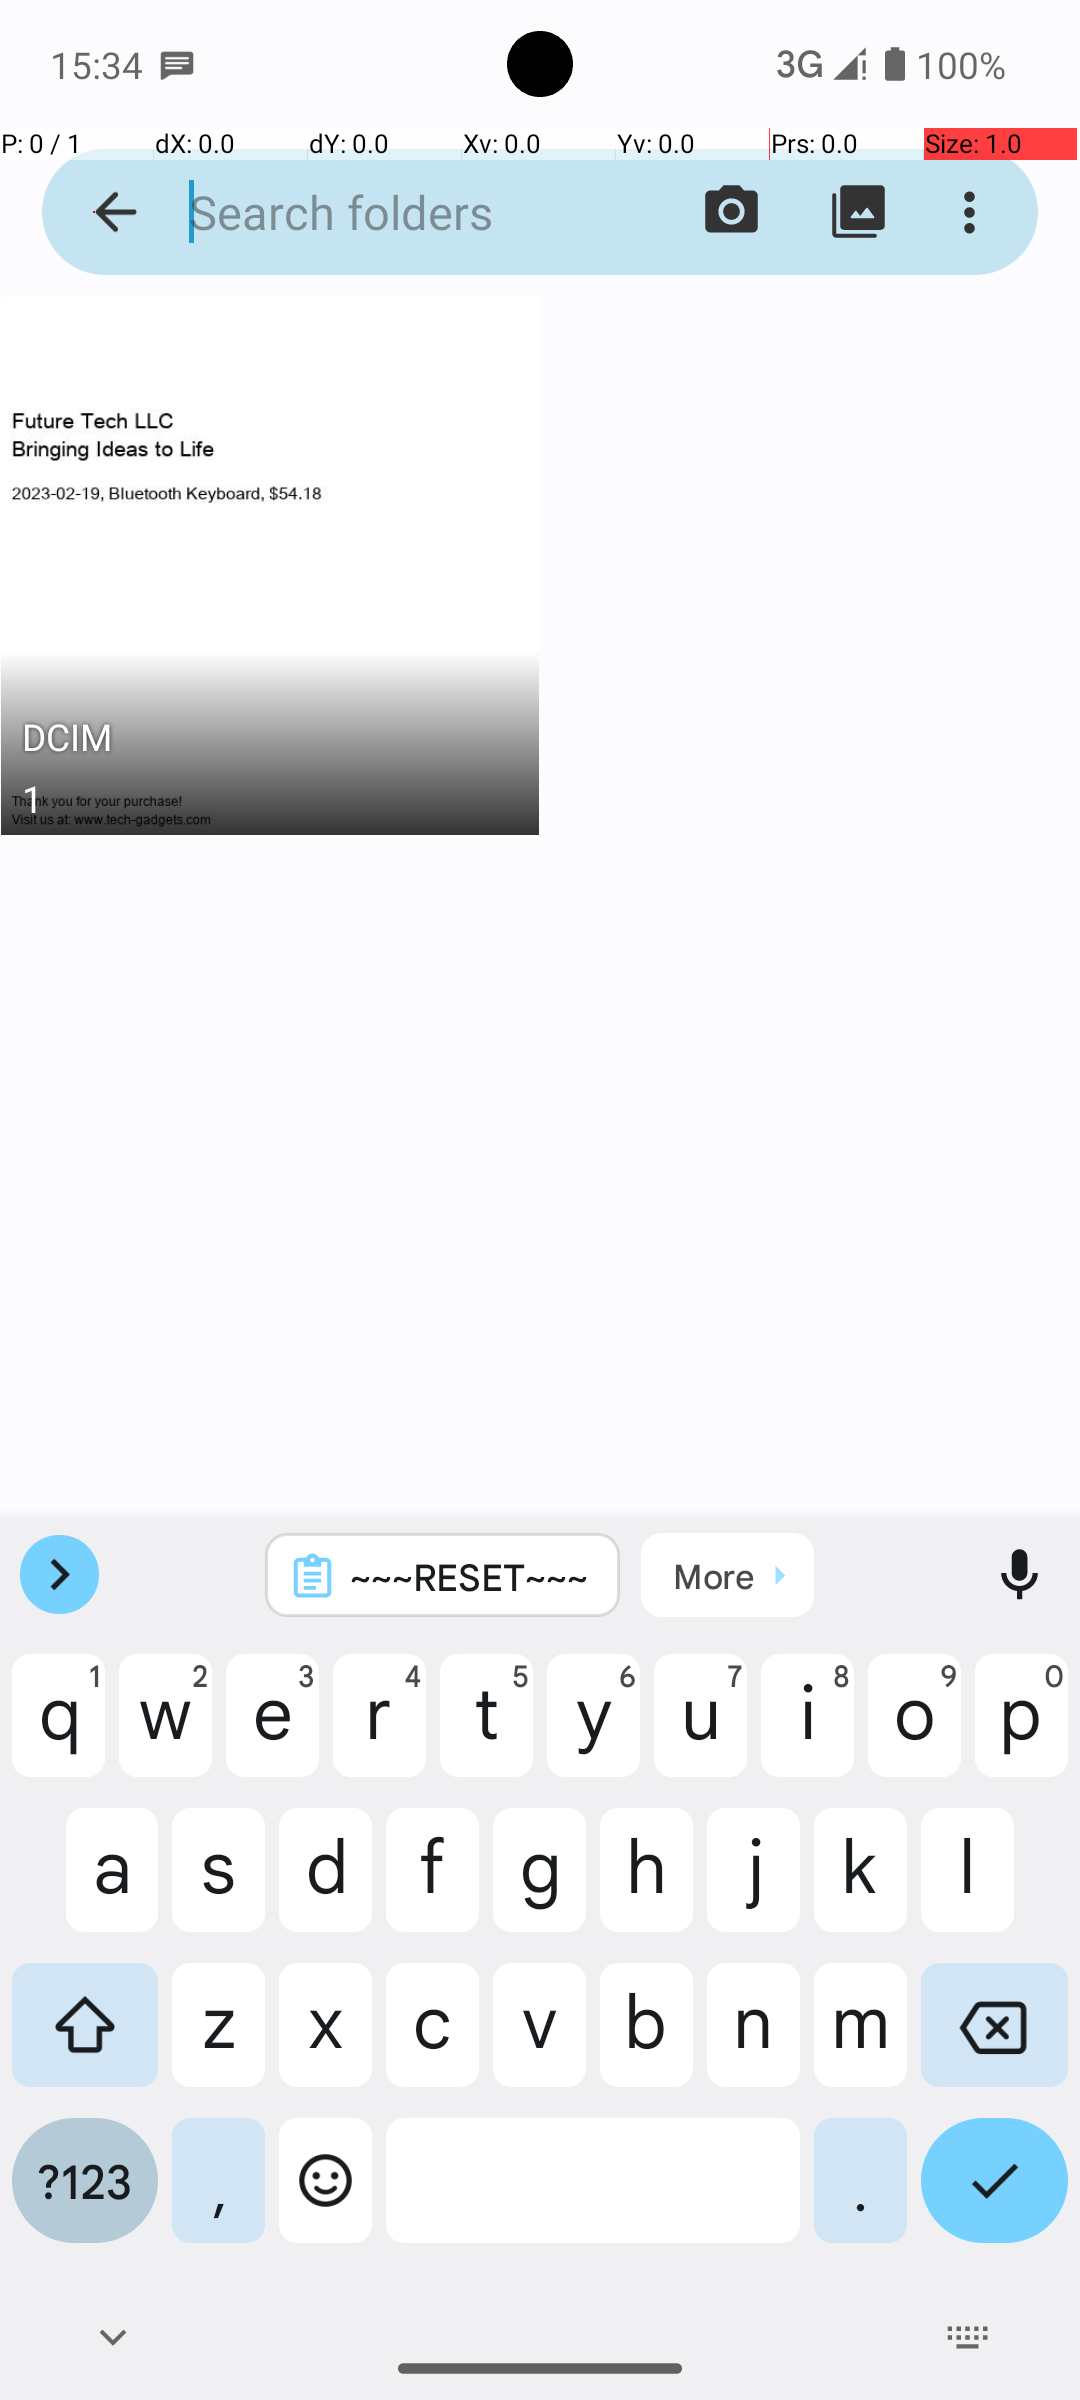 Image resolution: width=1080 pixels, height=2400 pixels. What do you see at coordinates (469, 1576) in the screenshot?
I see `~~~RESET~~~` at bounding box center [469, 1576].